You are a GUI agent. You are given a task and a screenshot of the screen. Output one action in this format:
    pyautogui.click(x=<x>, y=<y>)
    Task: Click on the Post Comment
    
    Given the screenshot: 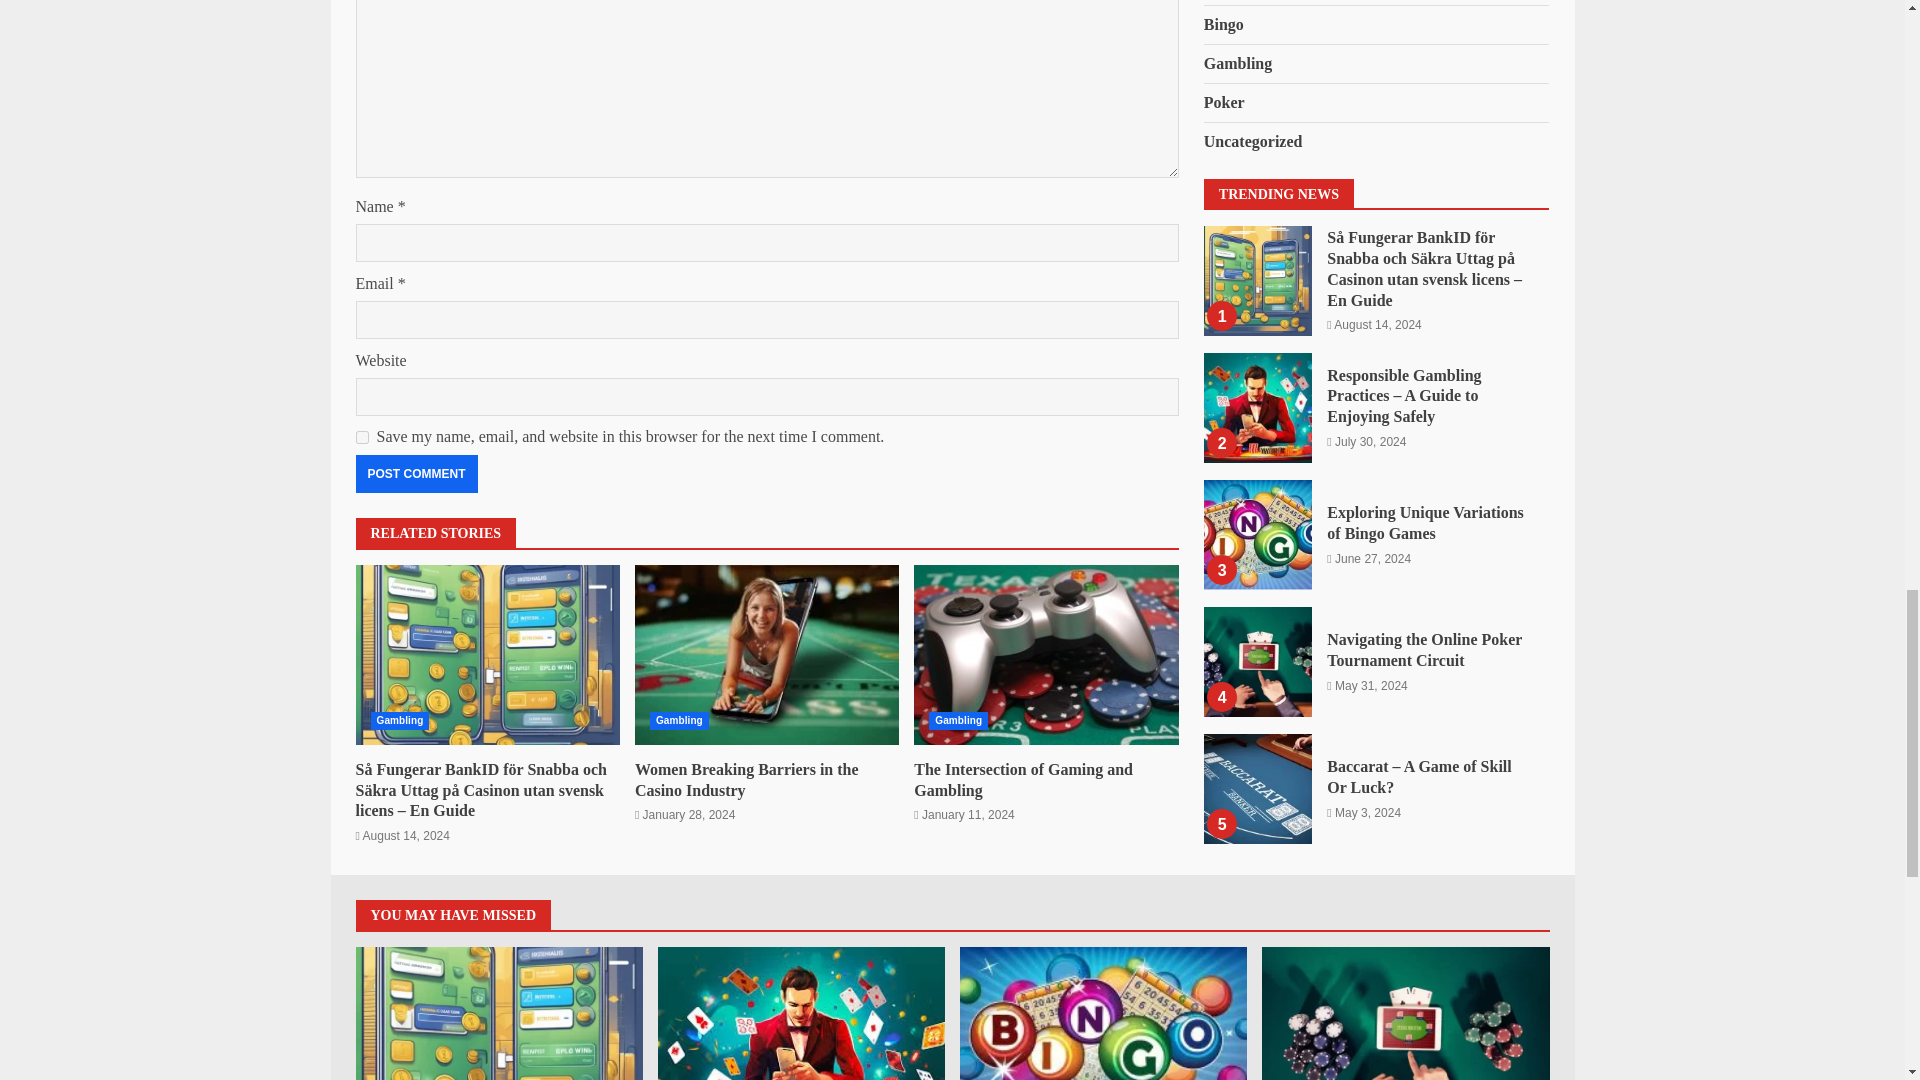 What is the action you would take?
    pyautogui.click(x=416, y=473)
    